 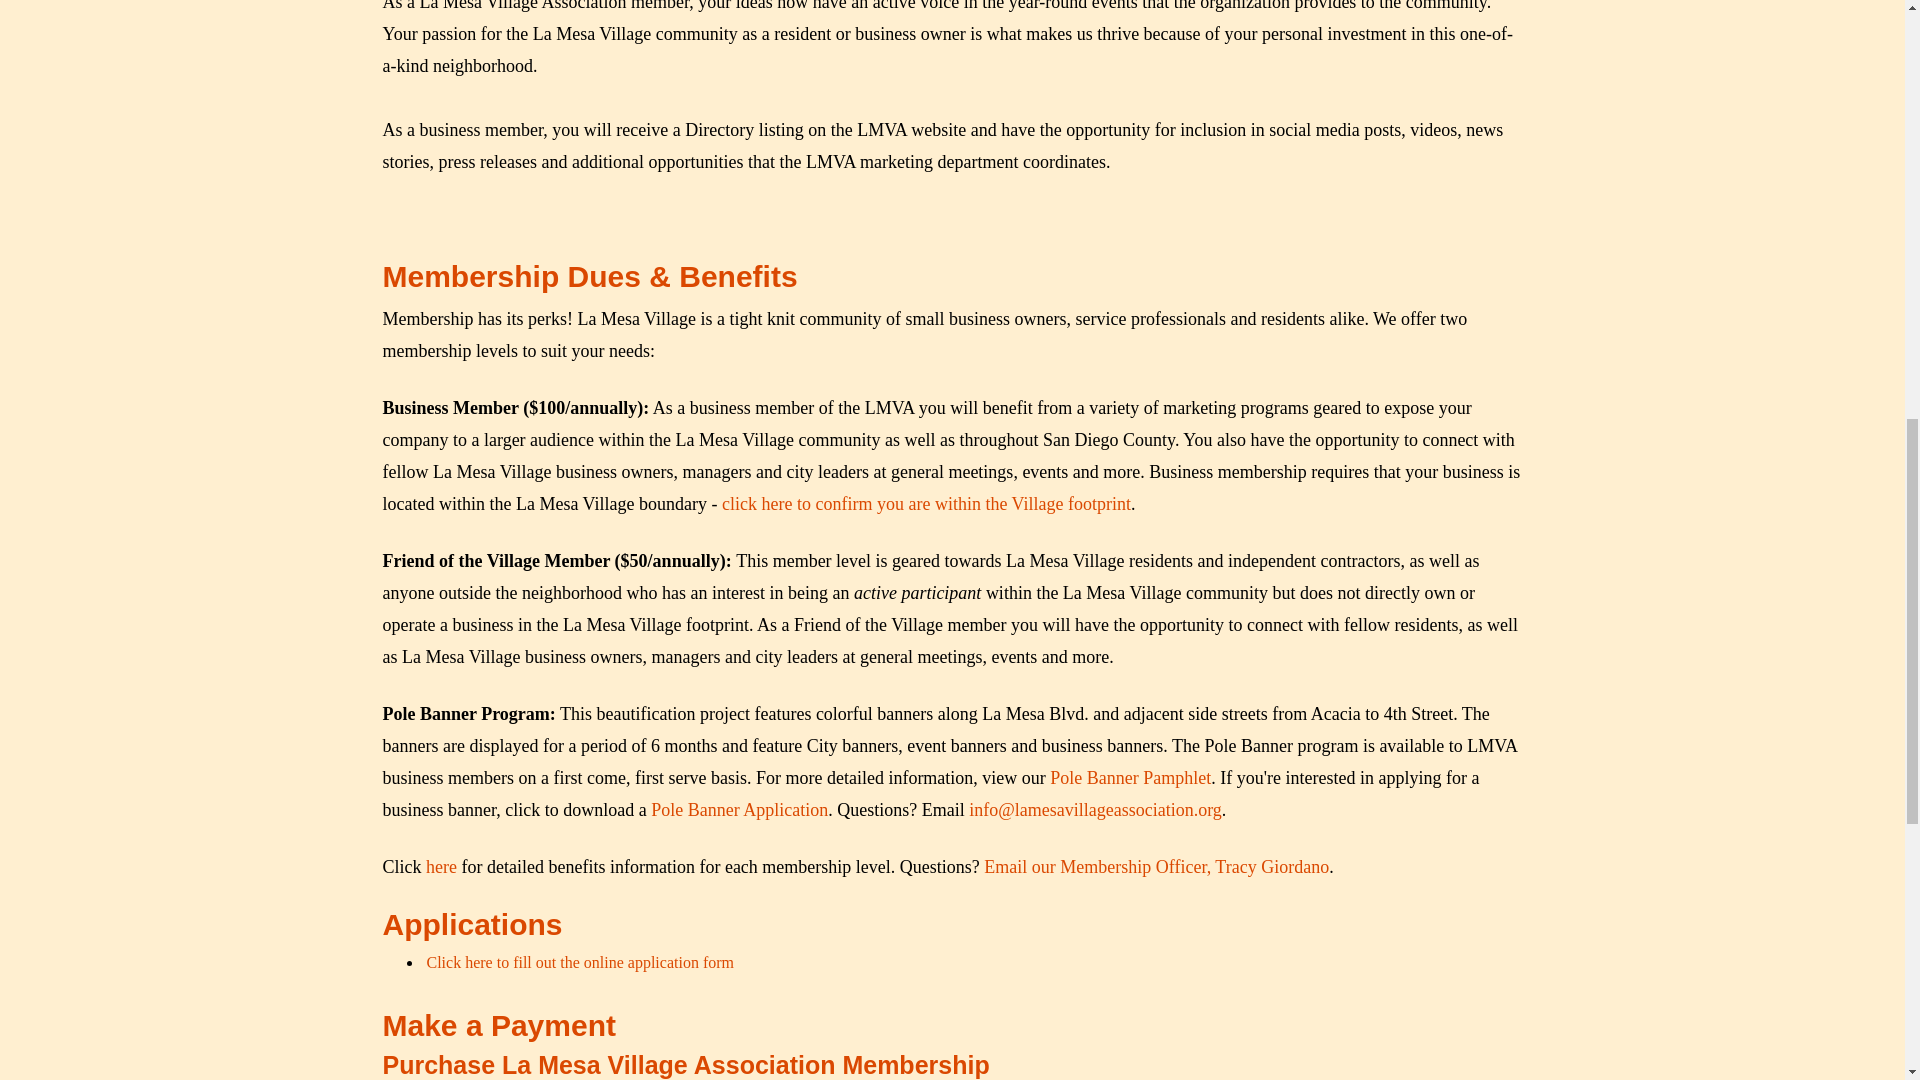 I want to click on Email our Membership Officer, Tracy Giordano, so click(x=1156, y=866).